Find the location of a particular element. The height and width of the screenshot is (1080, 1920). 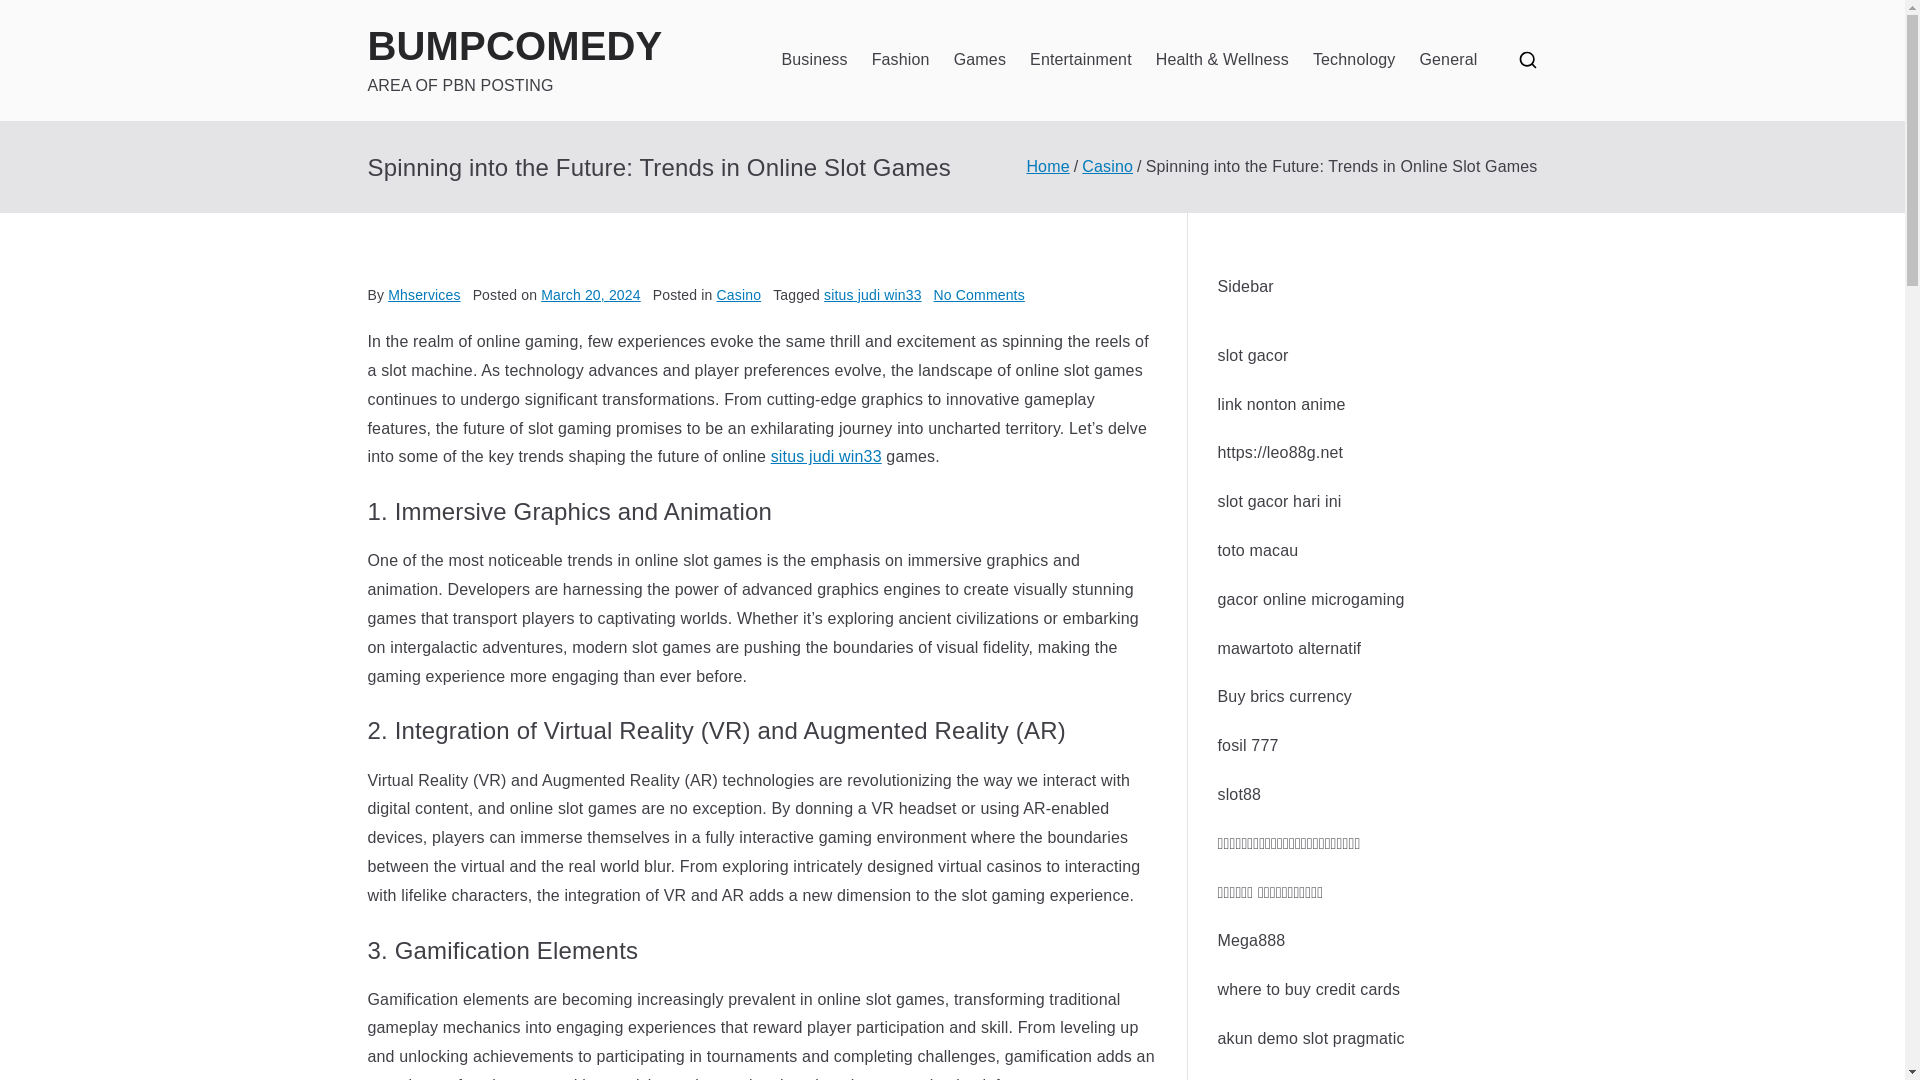

situs judi win33 is located at coordinates (826, 456).